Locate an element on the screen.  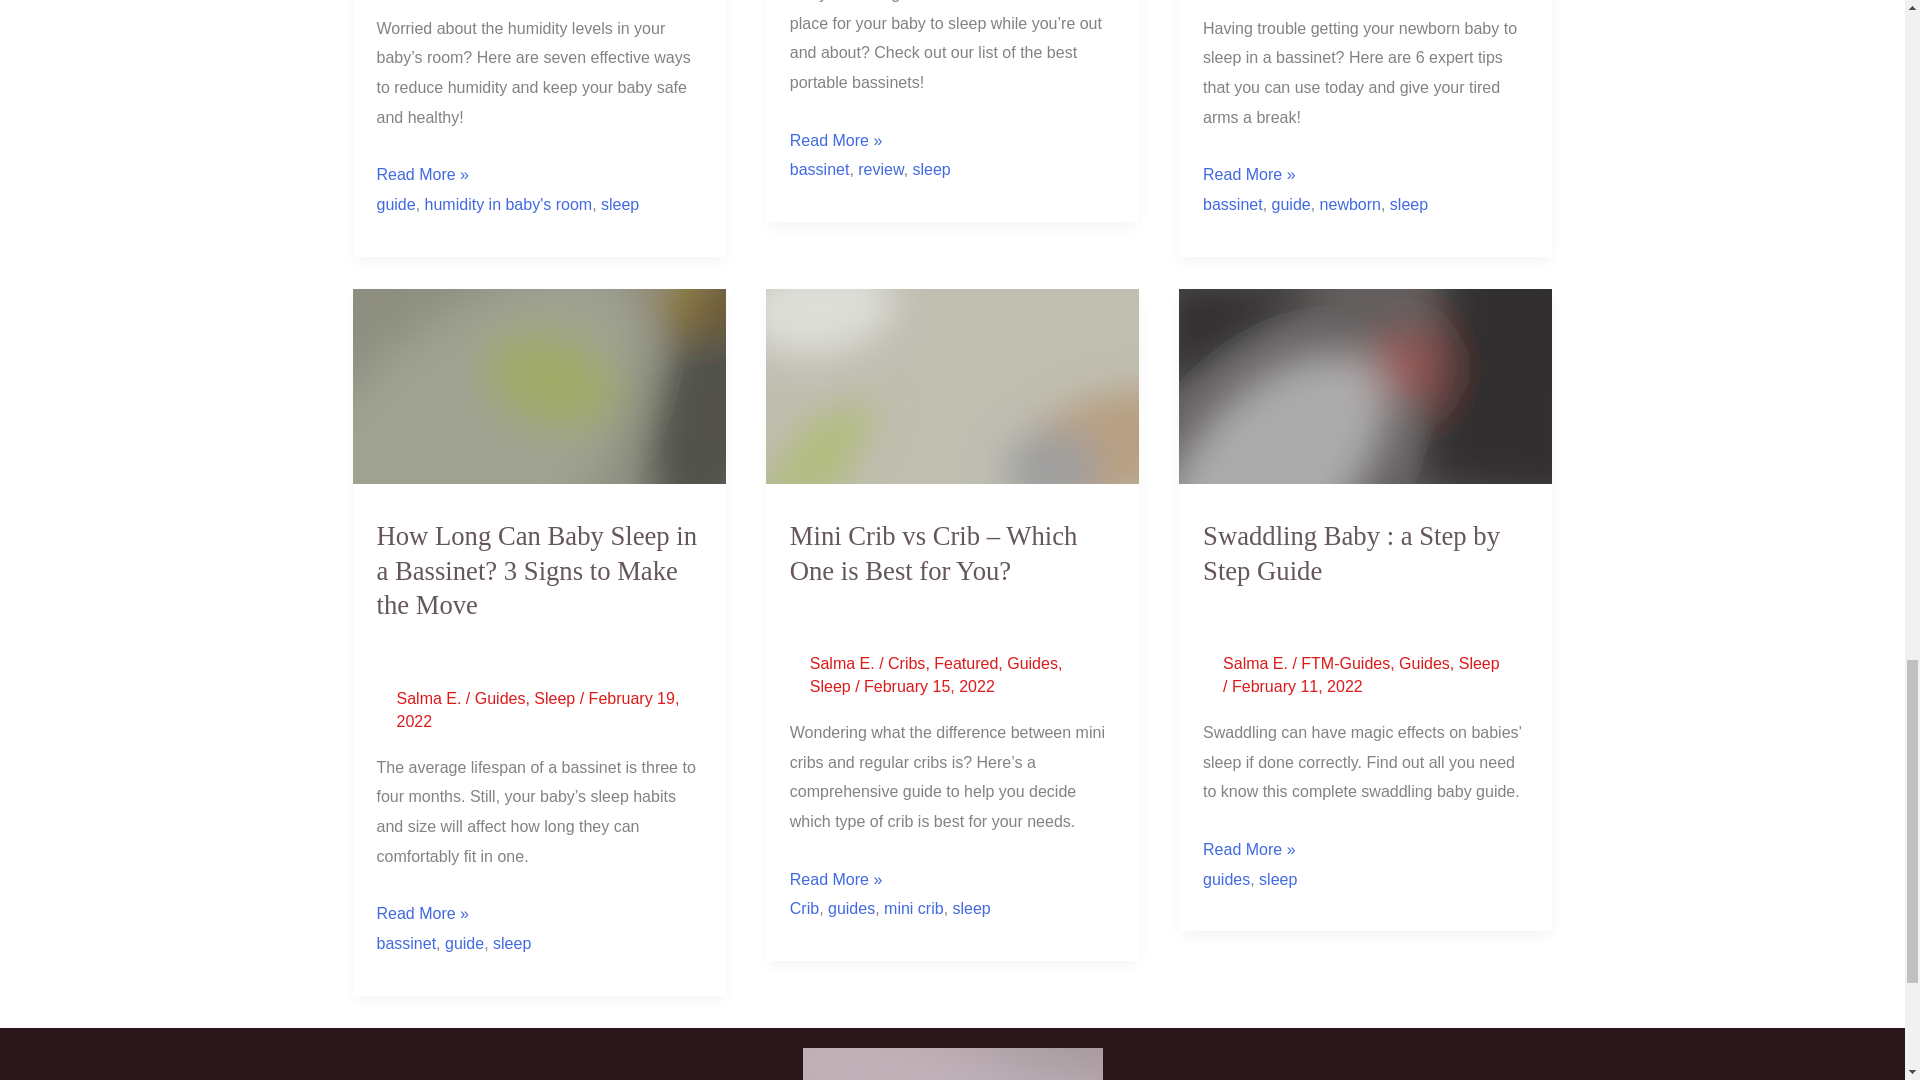
View all posts by Salma E. is located at coordinates (430, 698).